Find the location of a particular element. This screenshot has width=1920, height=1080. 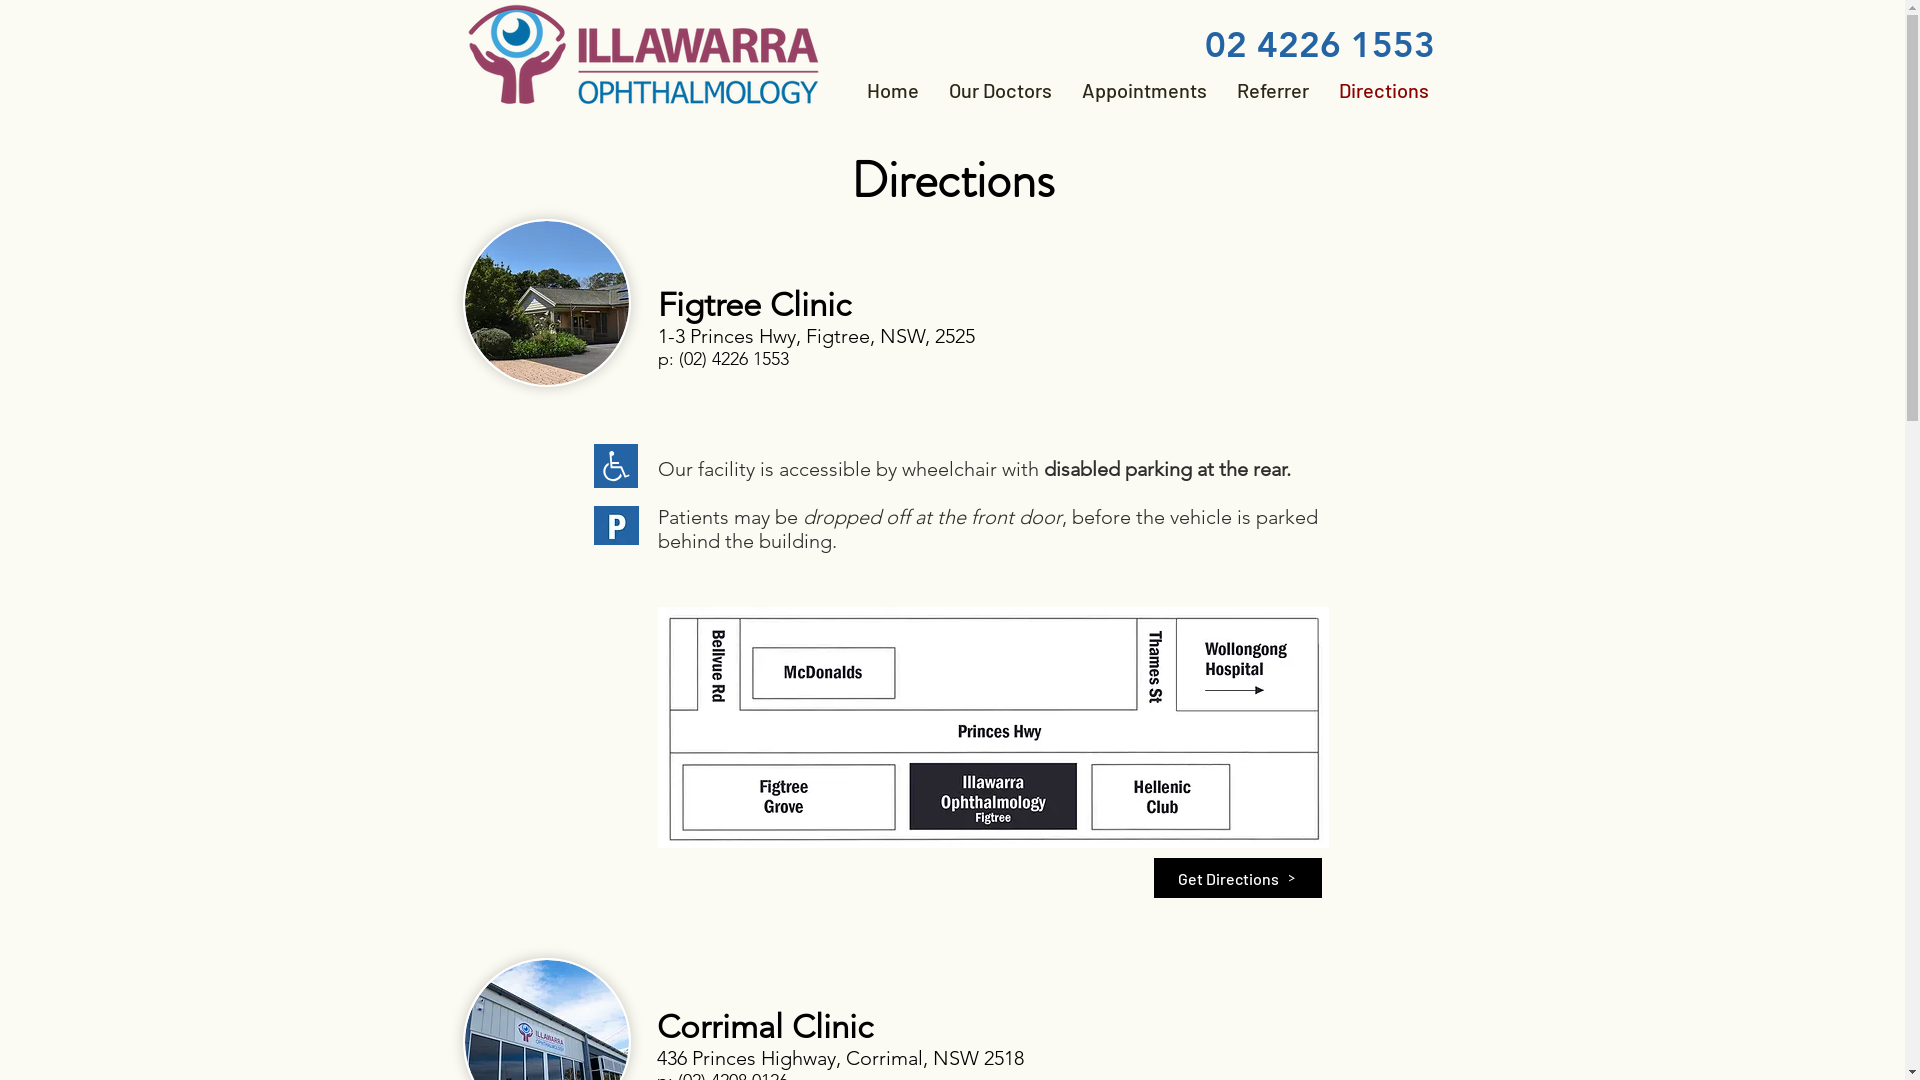

Directions is located at coordinates (1384, 90).